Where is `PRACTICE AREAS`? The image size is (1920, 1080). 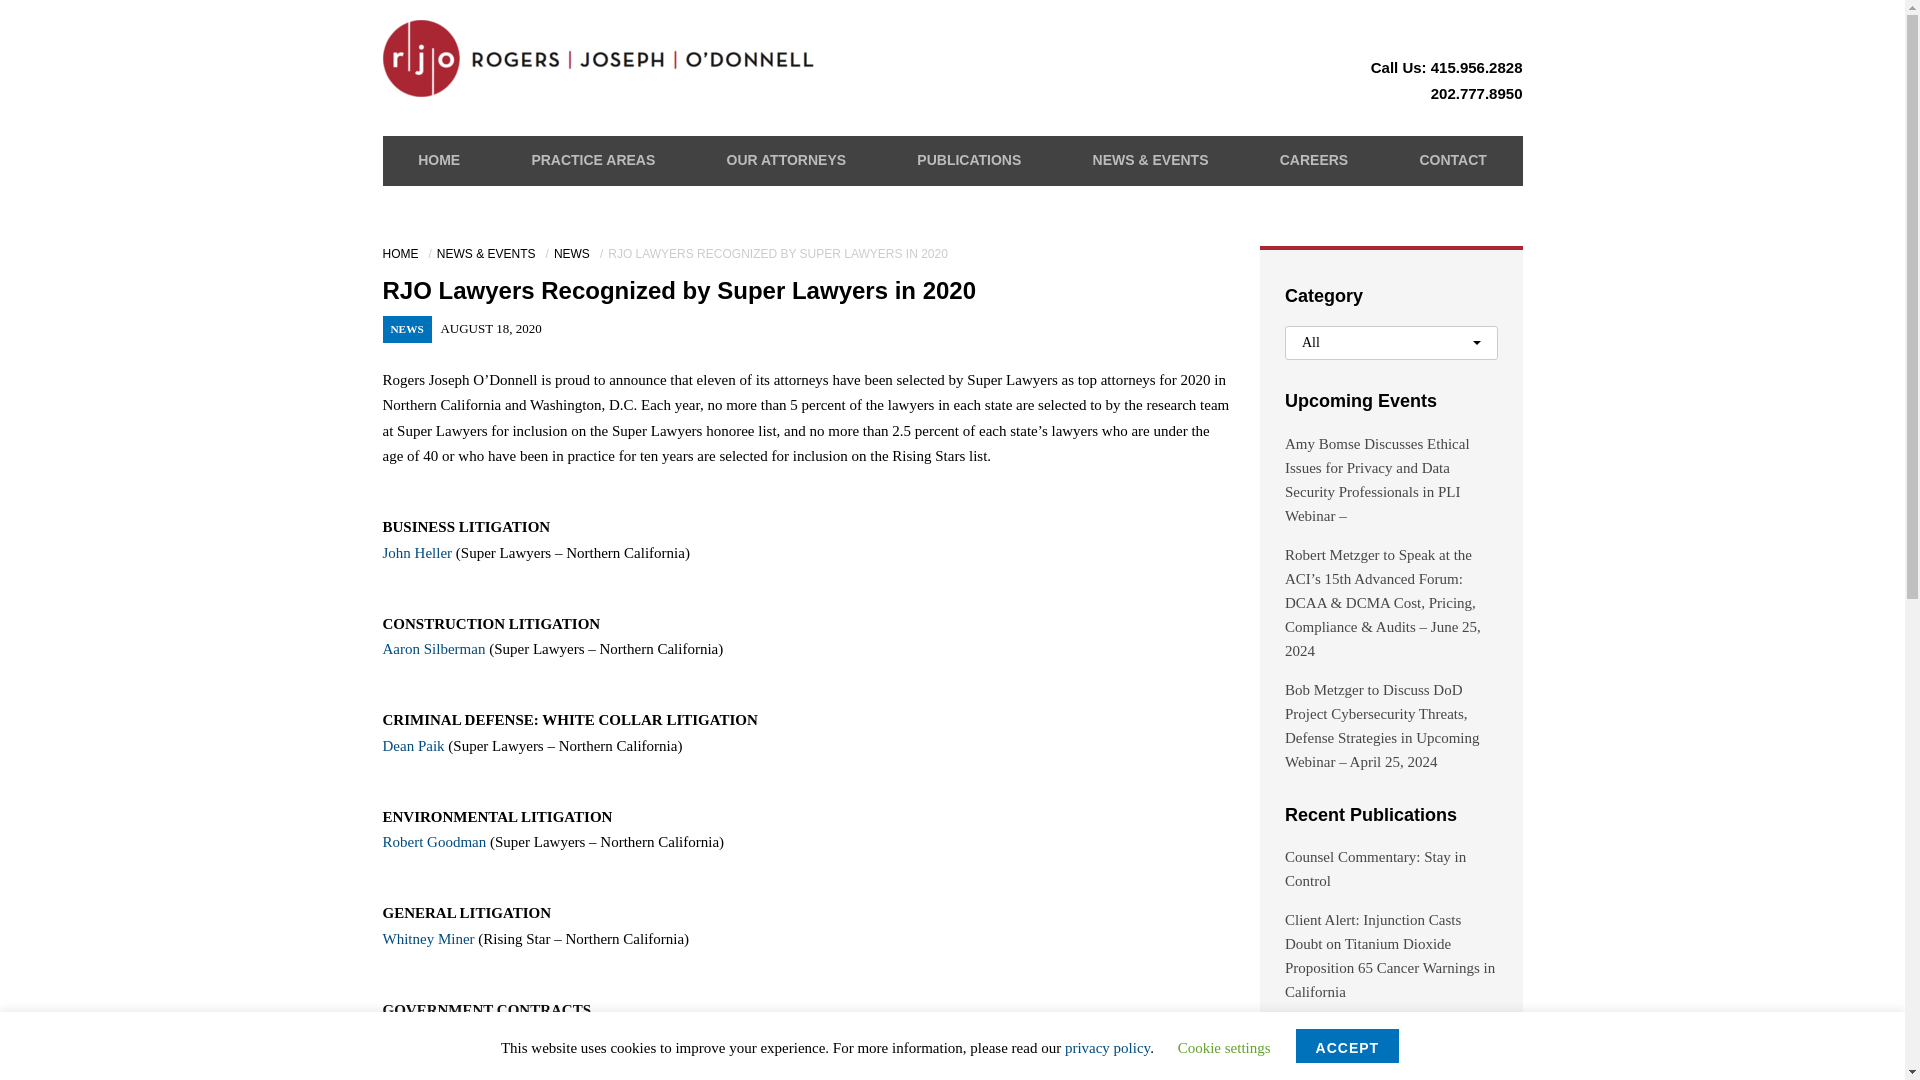
PRACTICE AREAS is located at coordinates (592, 160).